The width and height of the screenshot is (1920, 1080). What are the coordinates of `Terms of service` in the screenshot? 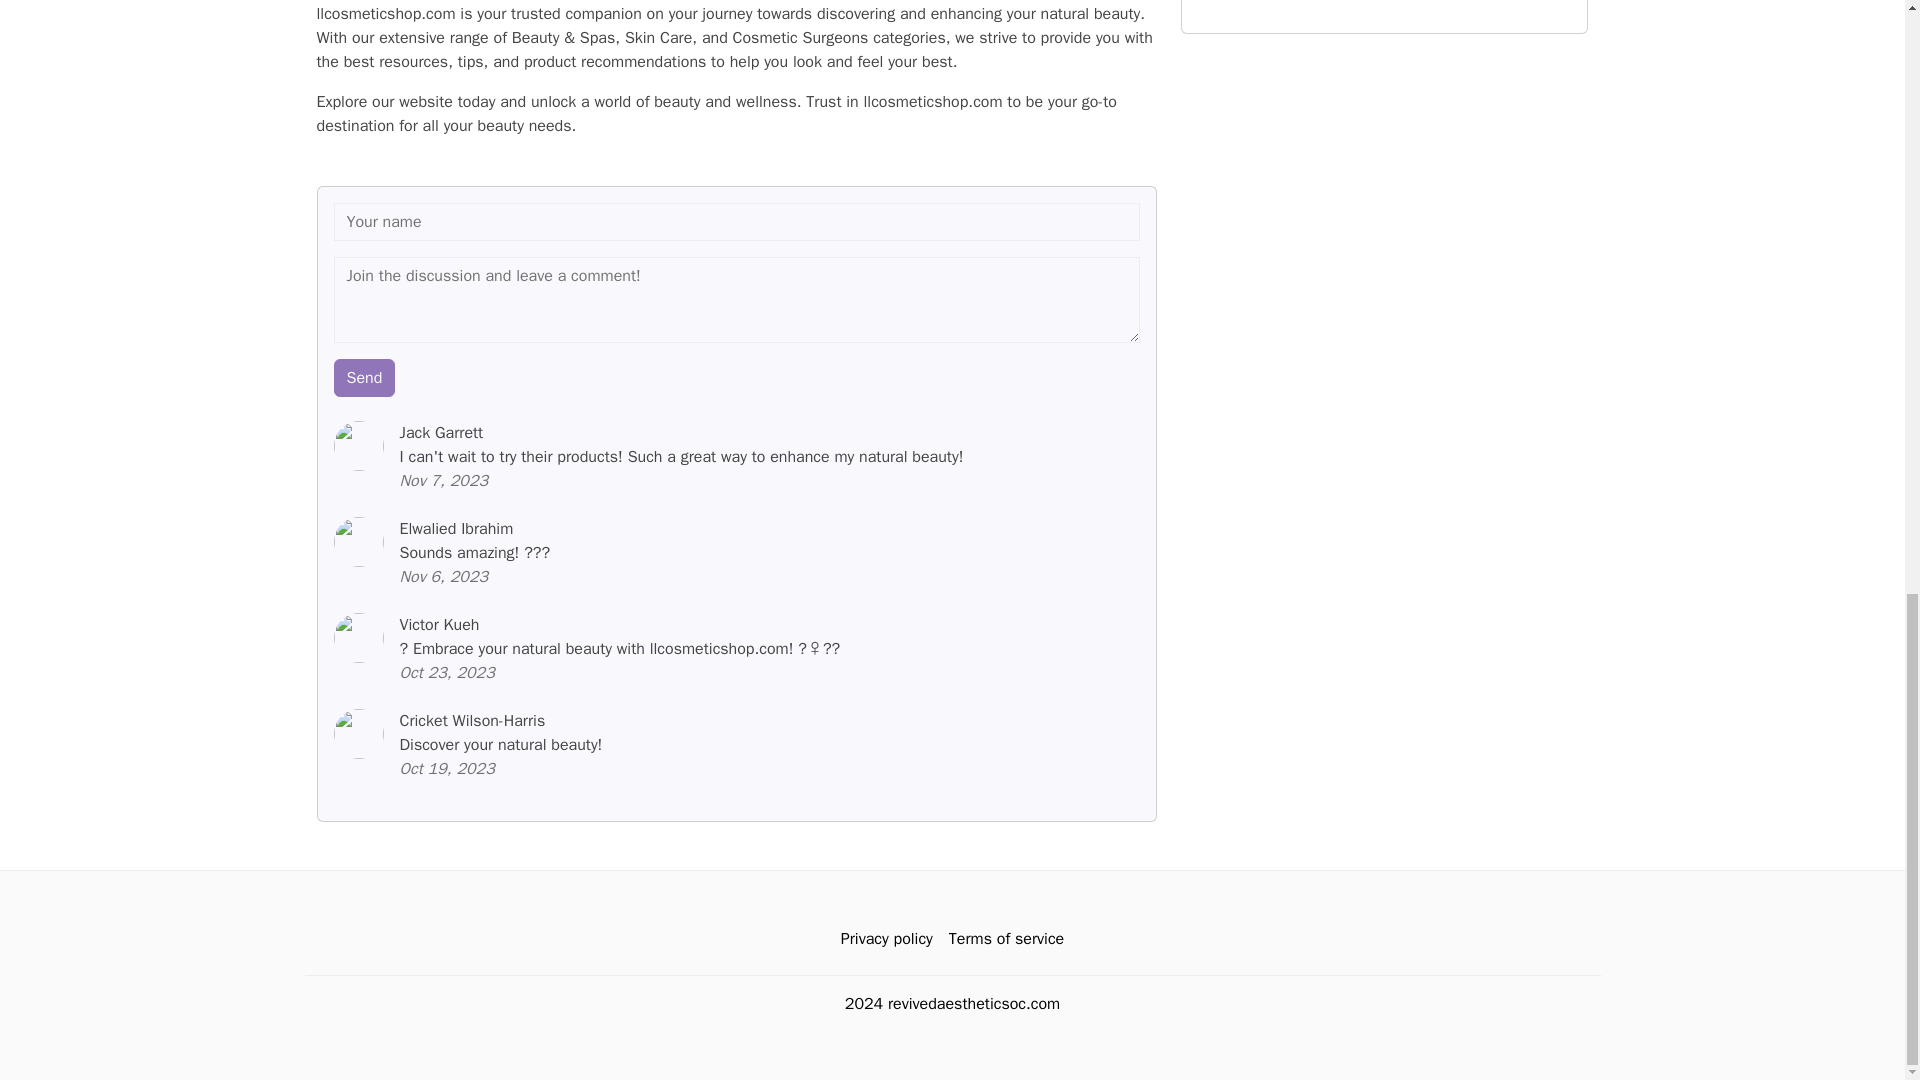 It's located at (1006, 939).